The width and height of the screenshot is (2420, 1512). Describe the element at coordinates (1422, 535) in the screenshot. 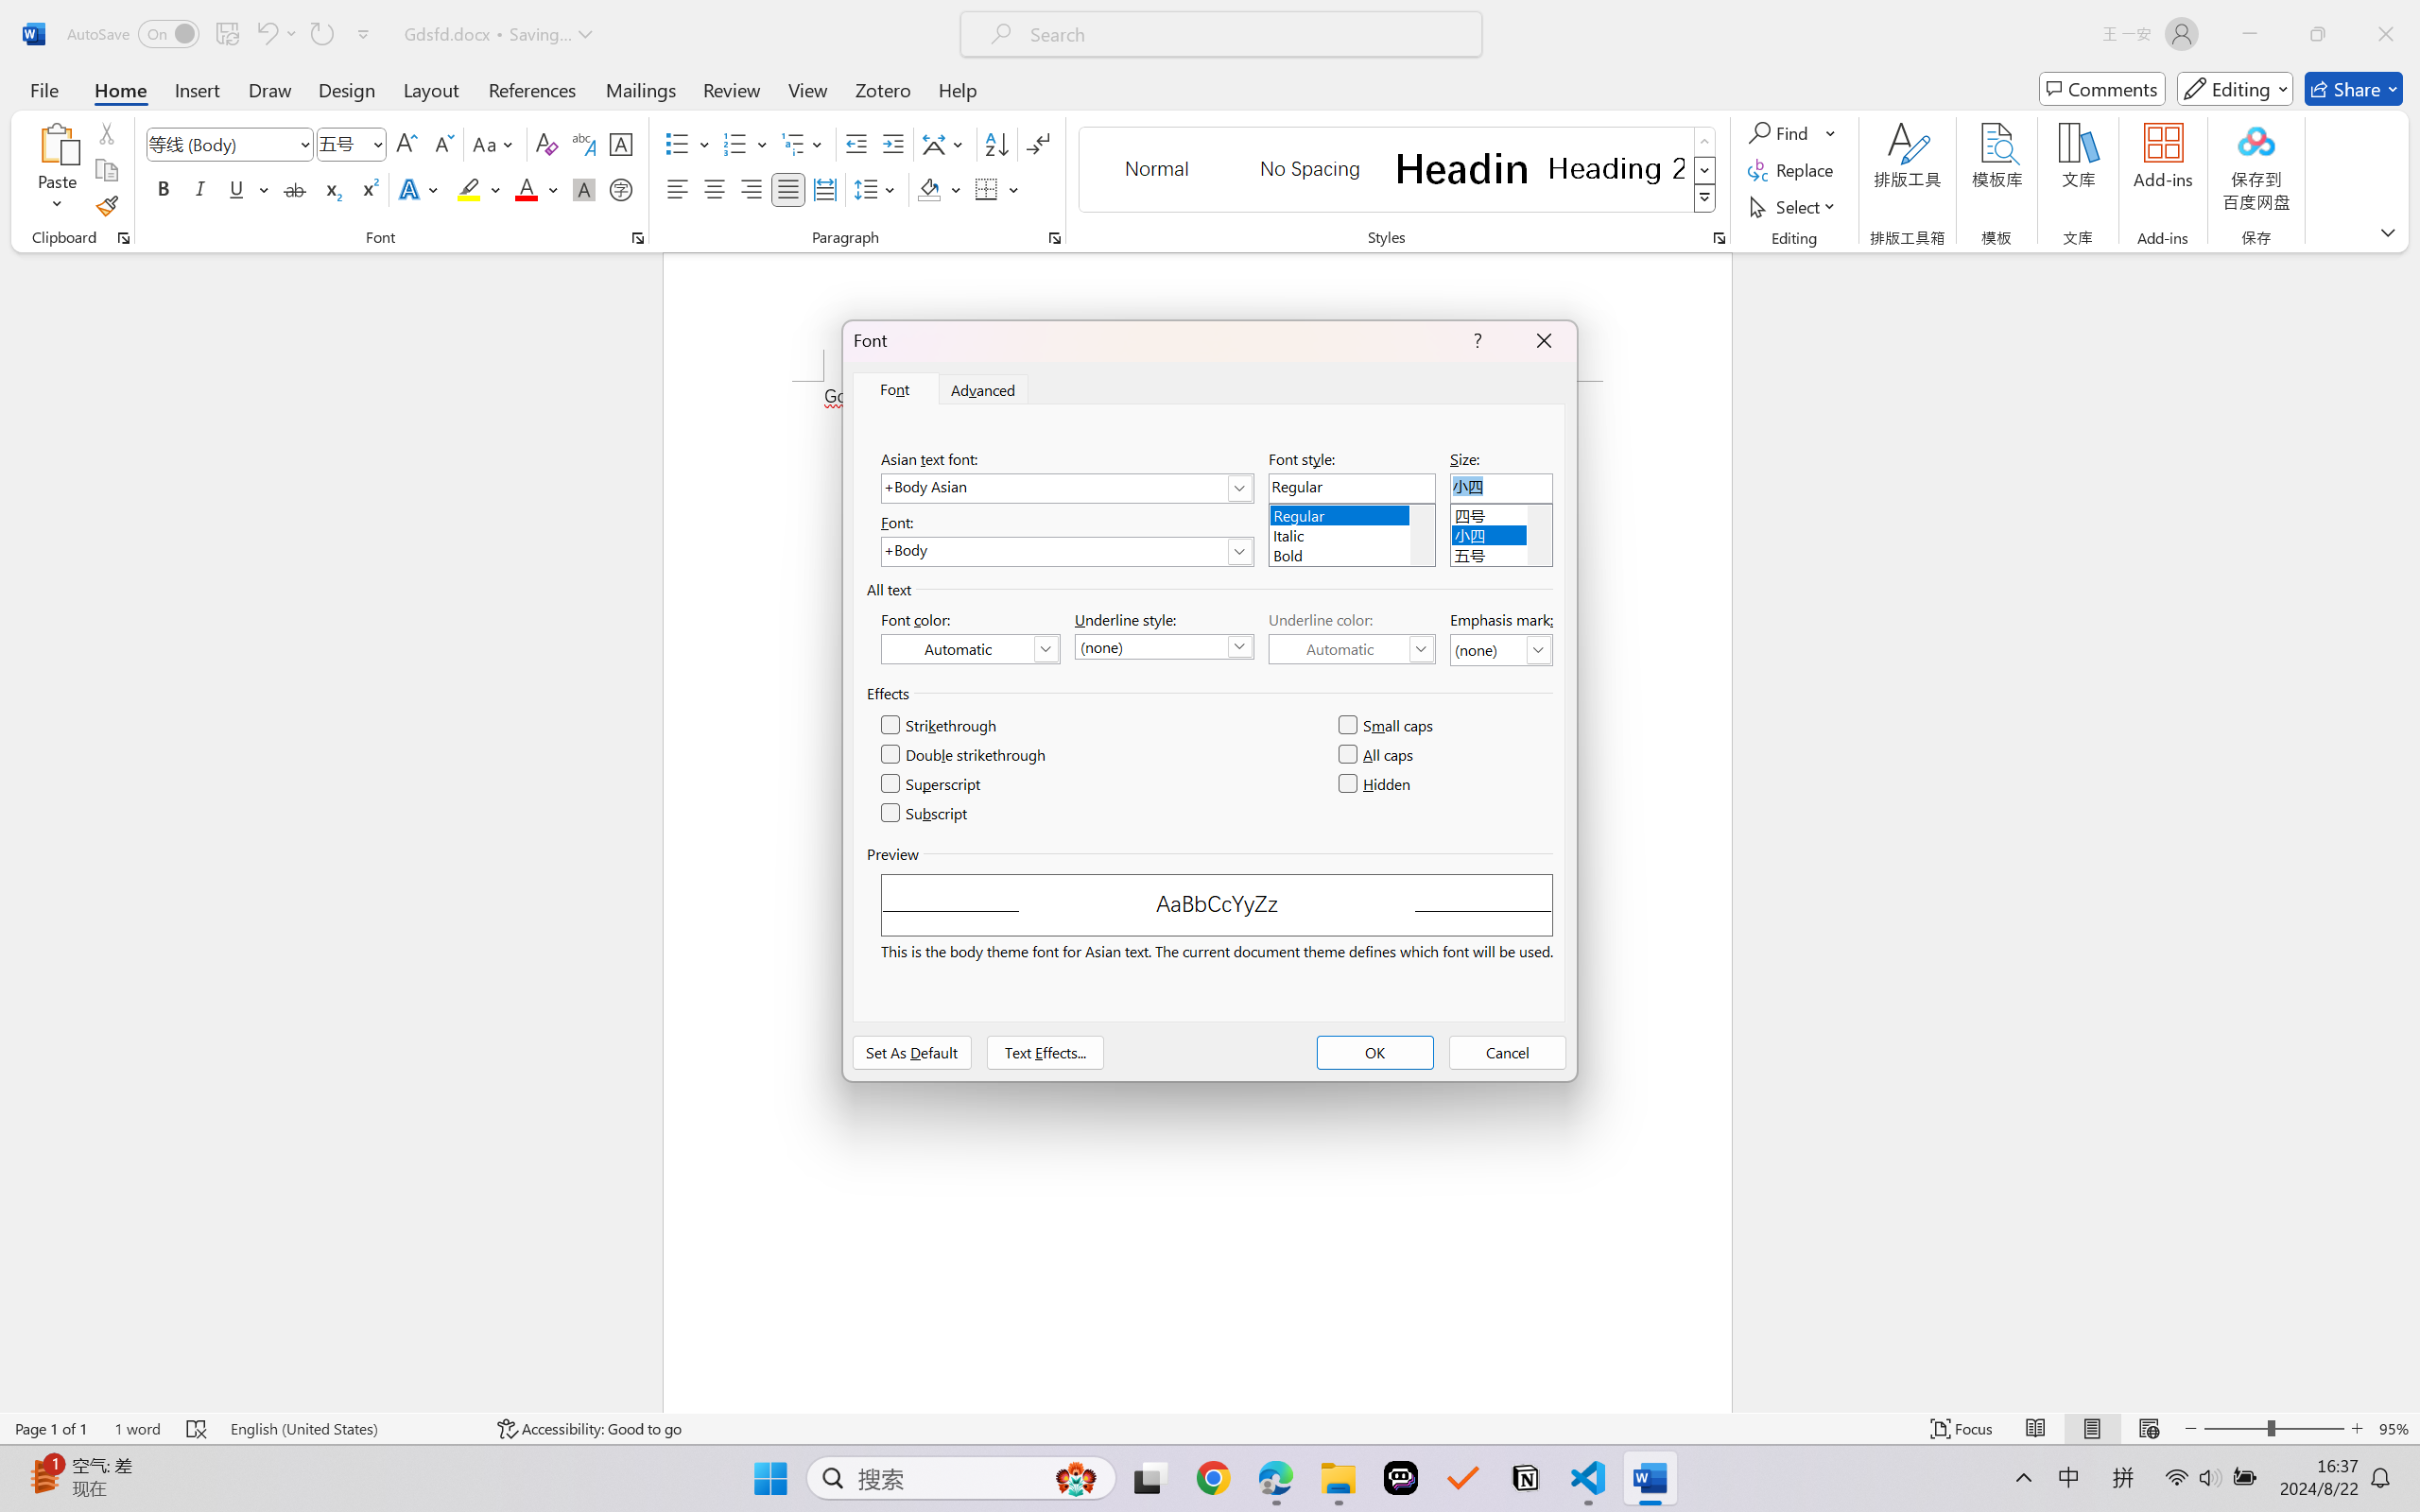

I see `AutomationID: 1795` at that location.